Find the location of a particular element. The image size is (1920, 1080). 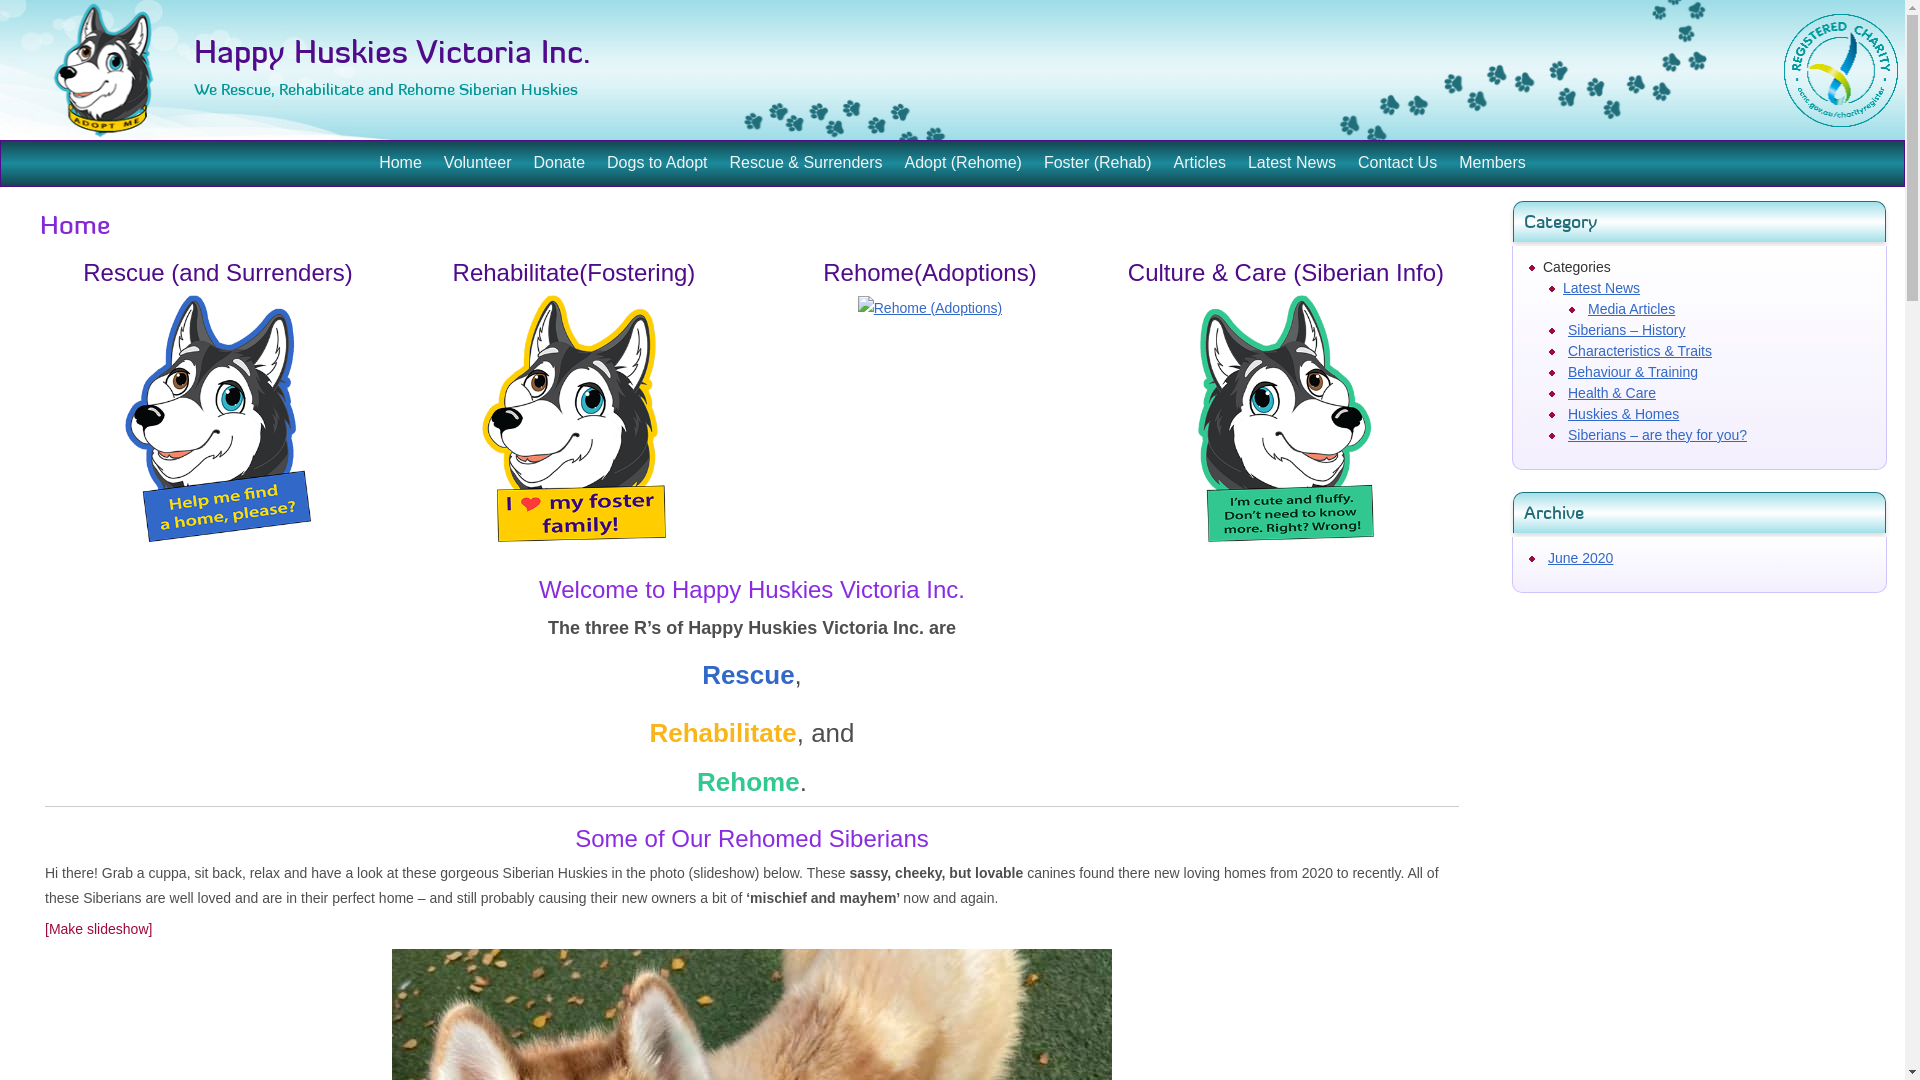

Dogs to Adopt is located at coordinates (658, 164).